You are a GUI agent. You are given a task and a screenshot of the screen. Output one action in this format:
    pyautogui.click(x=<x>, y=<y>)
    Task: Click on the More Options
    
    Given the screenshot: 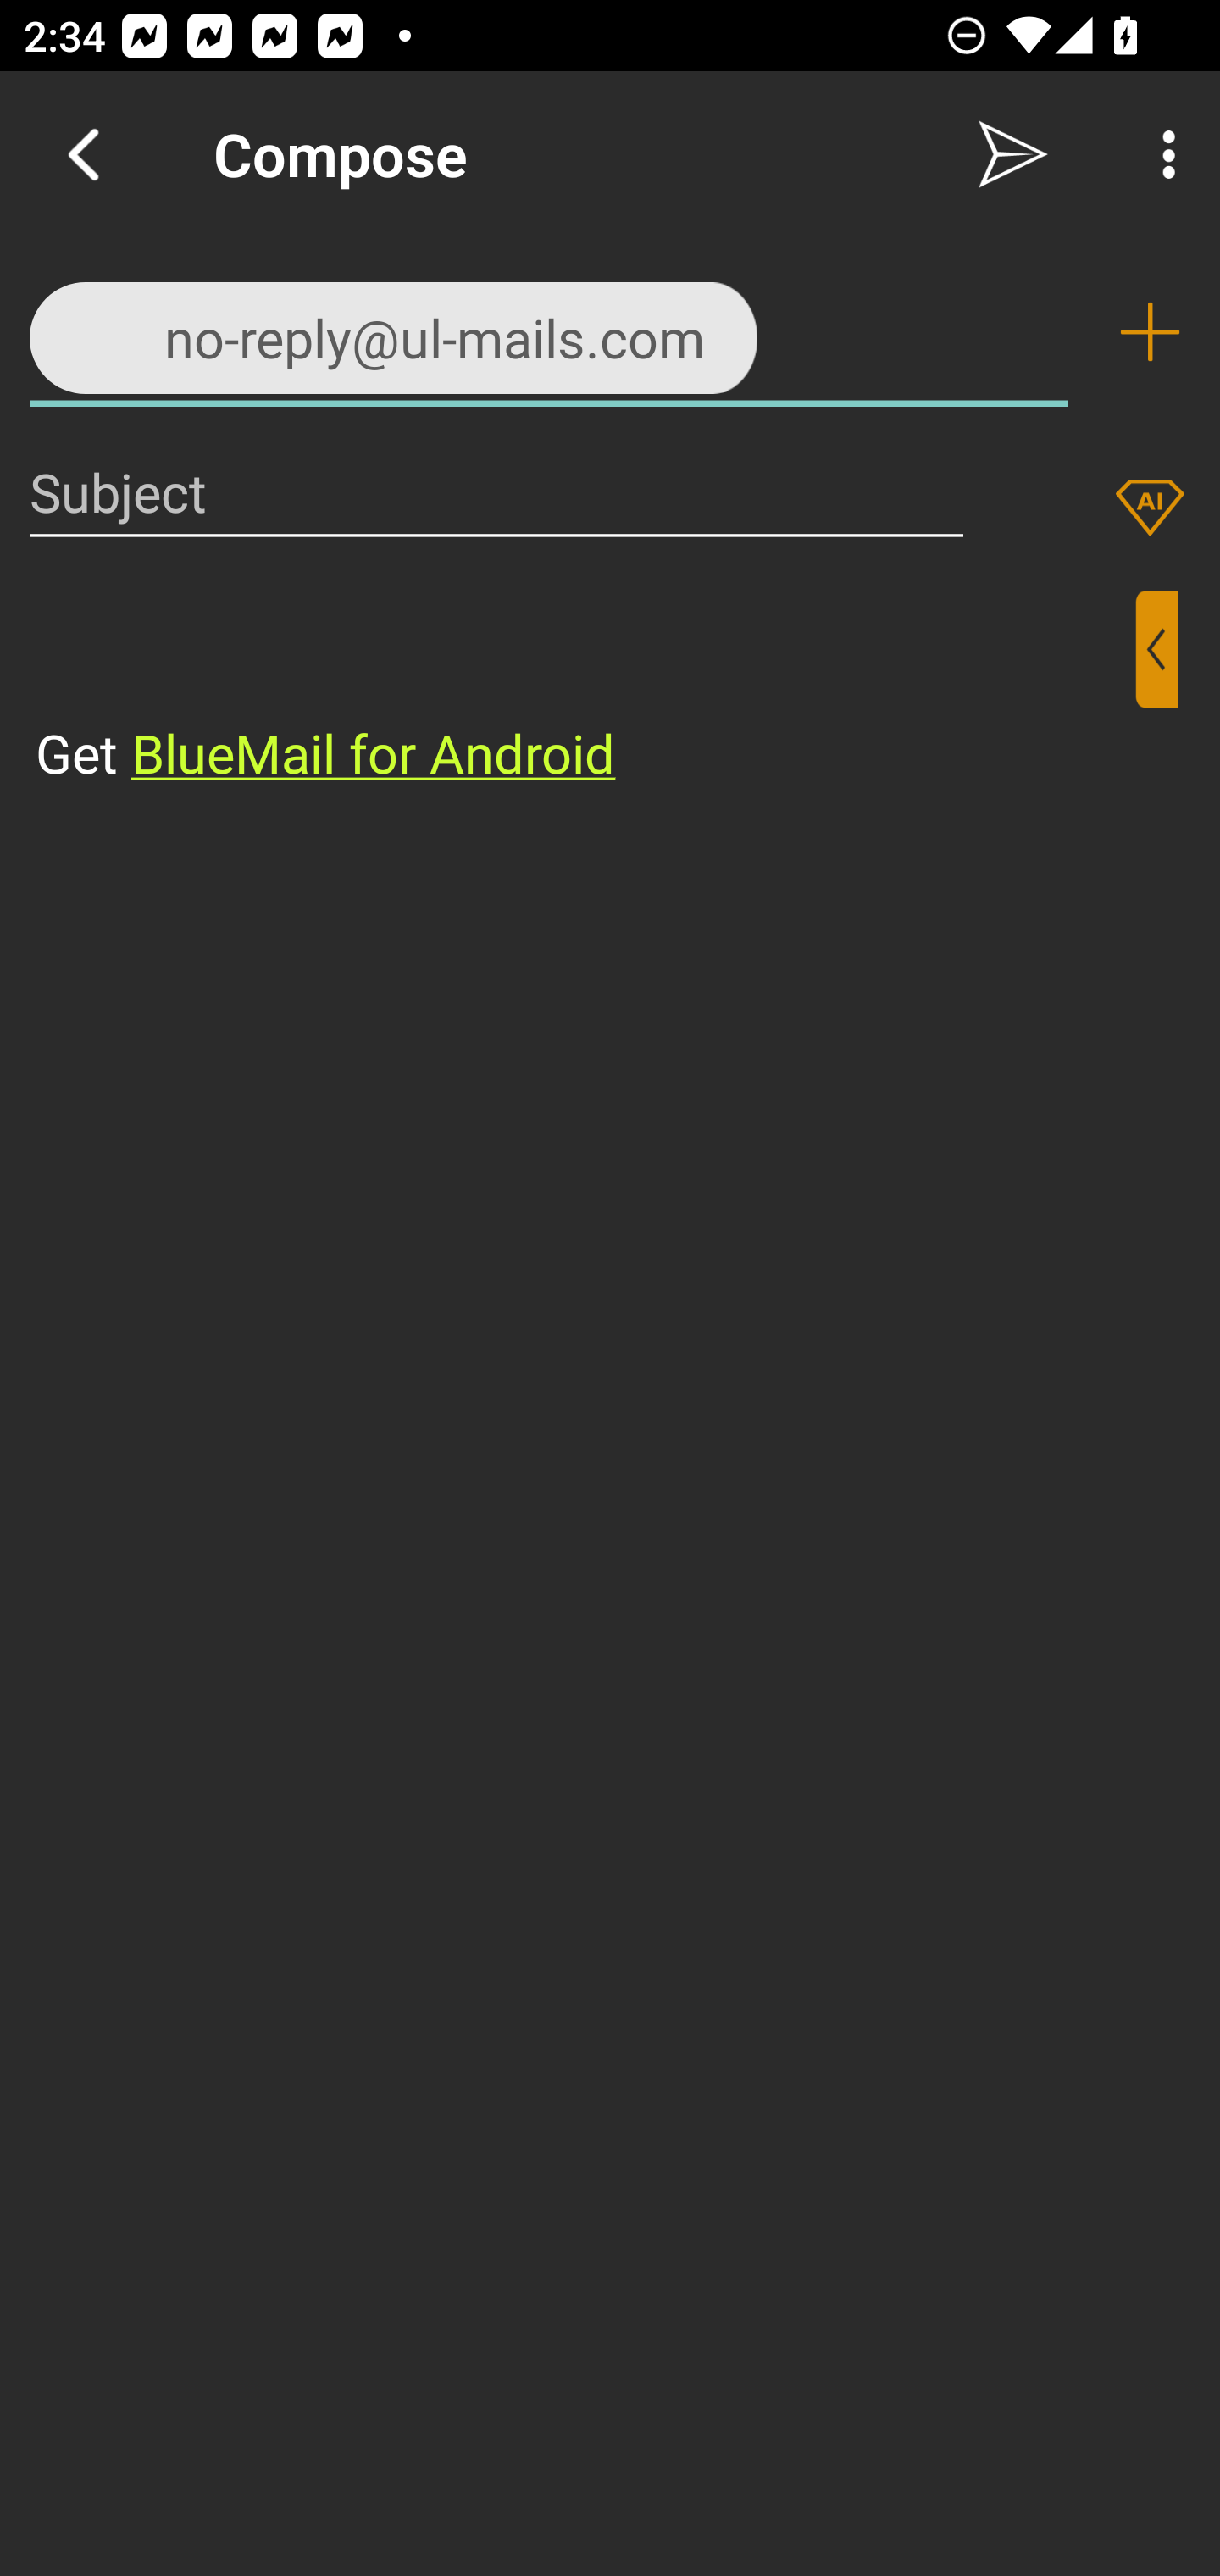 What is the action you would take?
    pyautogui.click(x=1161, y=154)
    